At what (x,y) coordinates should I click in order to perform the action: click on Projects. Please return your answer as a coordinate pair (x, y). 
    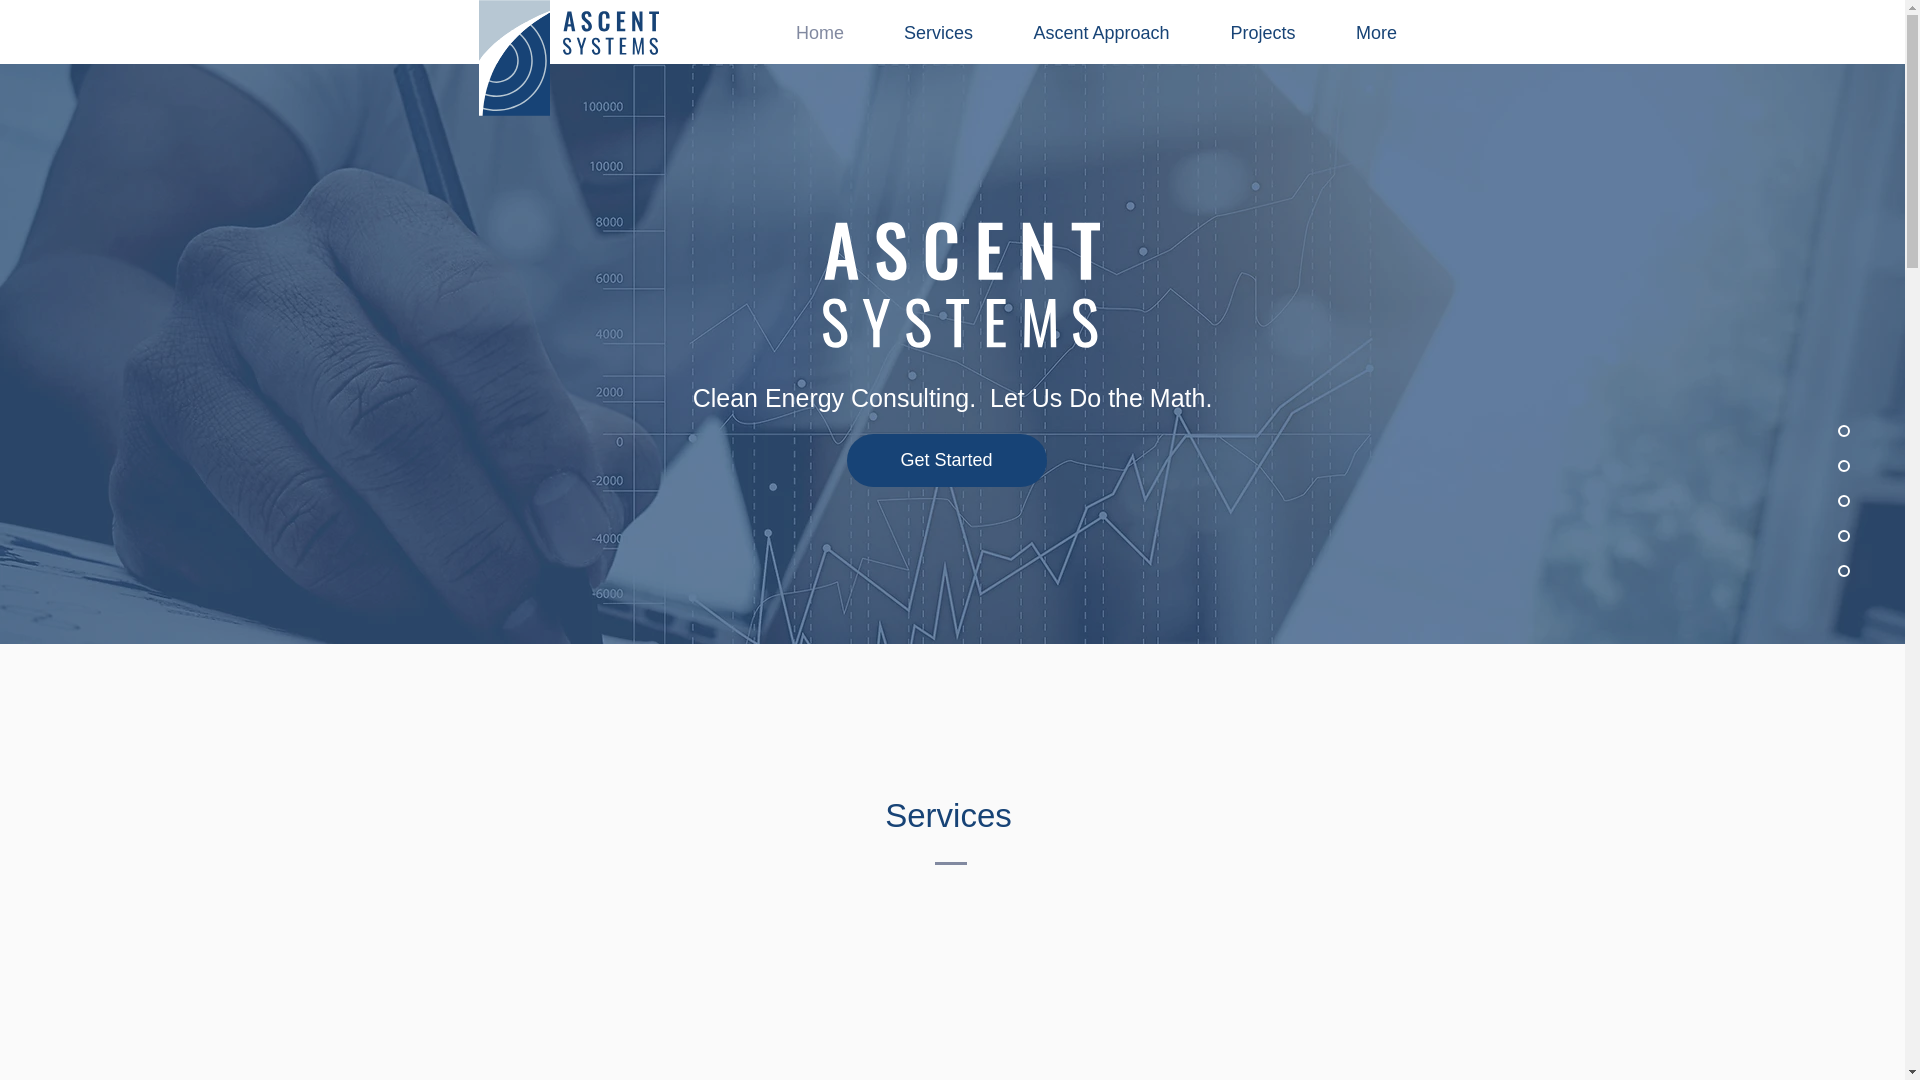
    Looking at the image, I should click on (1263, 34).